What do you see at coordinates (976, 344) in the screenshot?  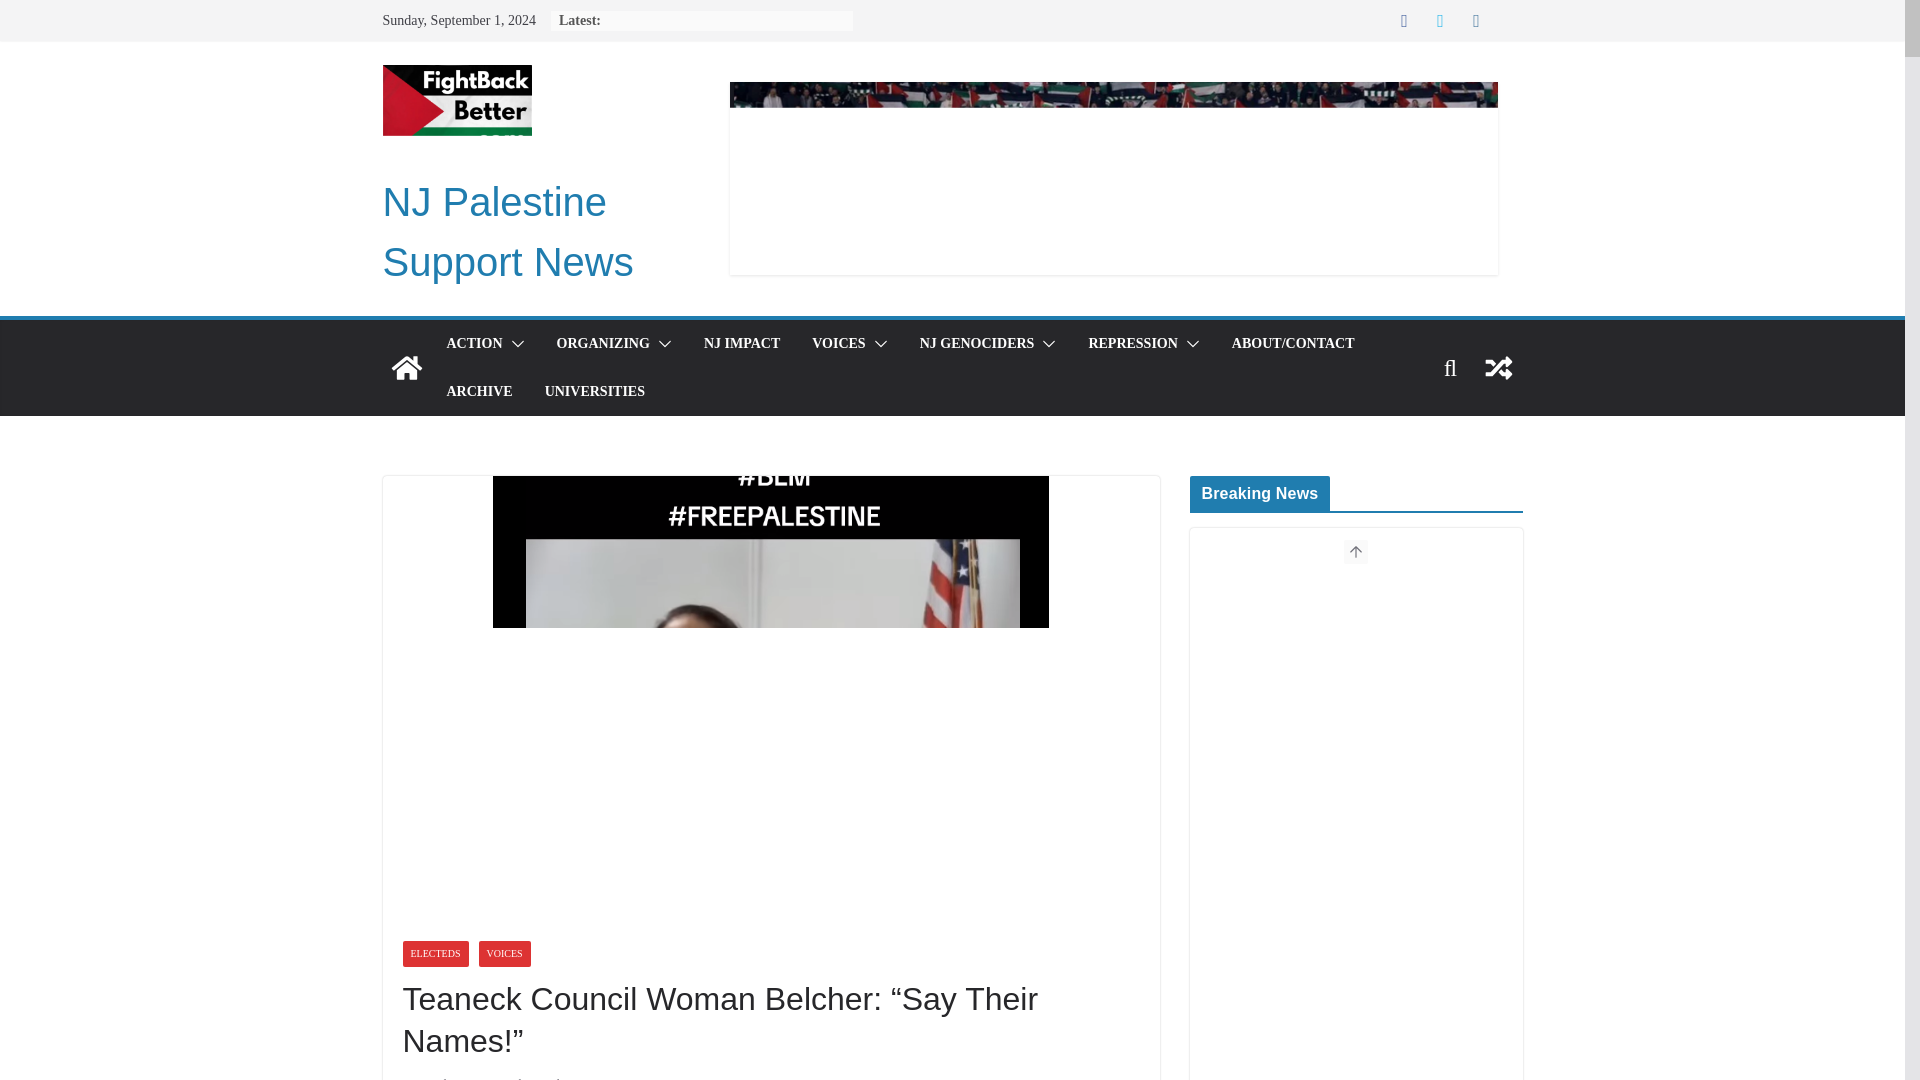 I see `NJ GENOCIDERS` at bounding box center [976, 344].